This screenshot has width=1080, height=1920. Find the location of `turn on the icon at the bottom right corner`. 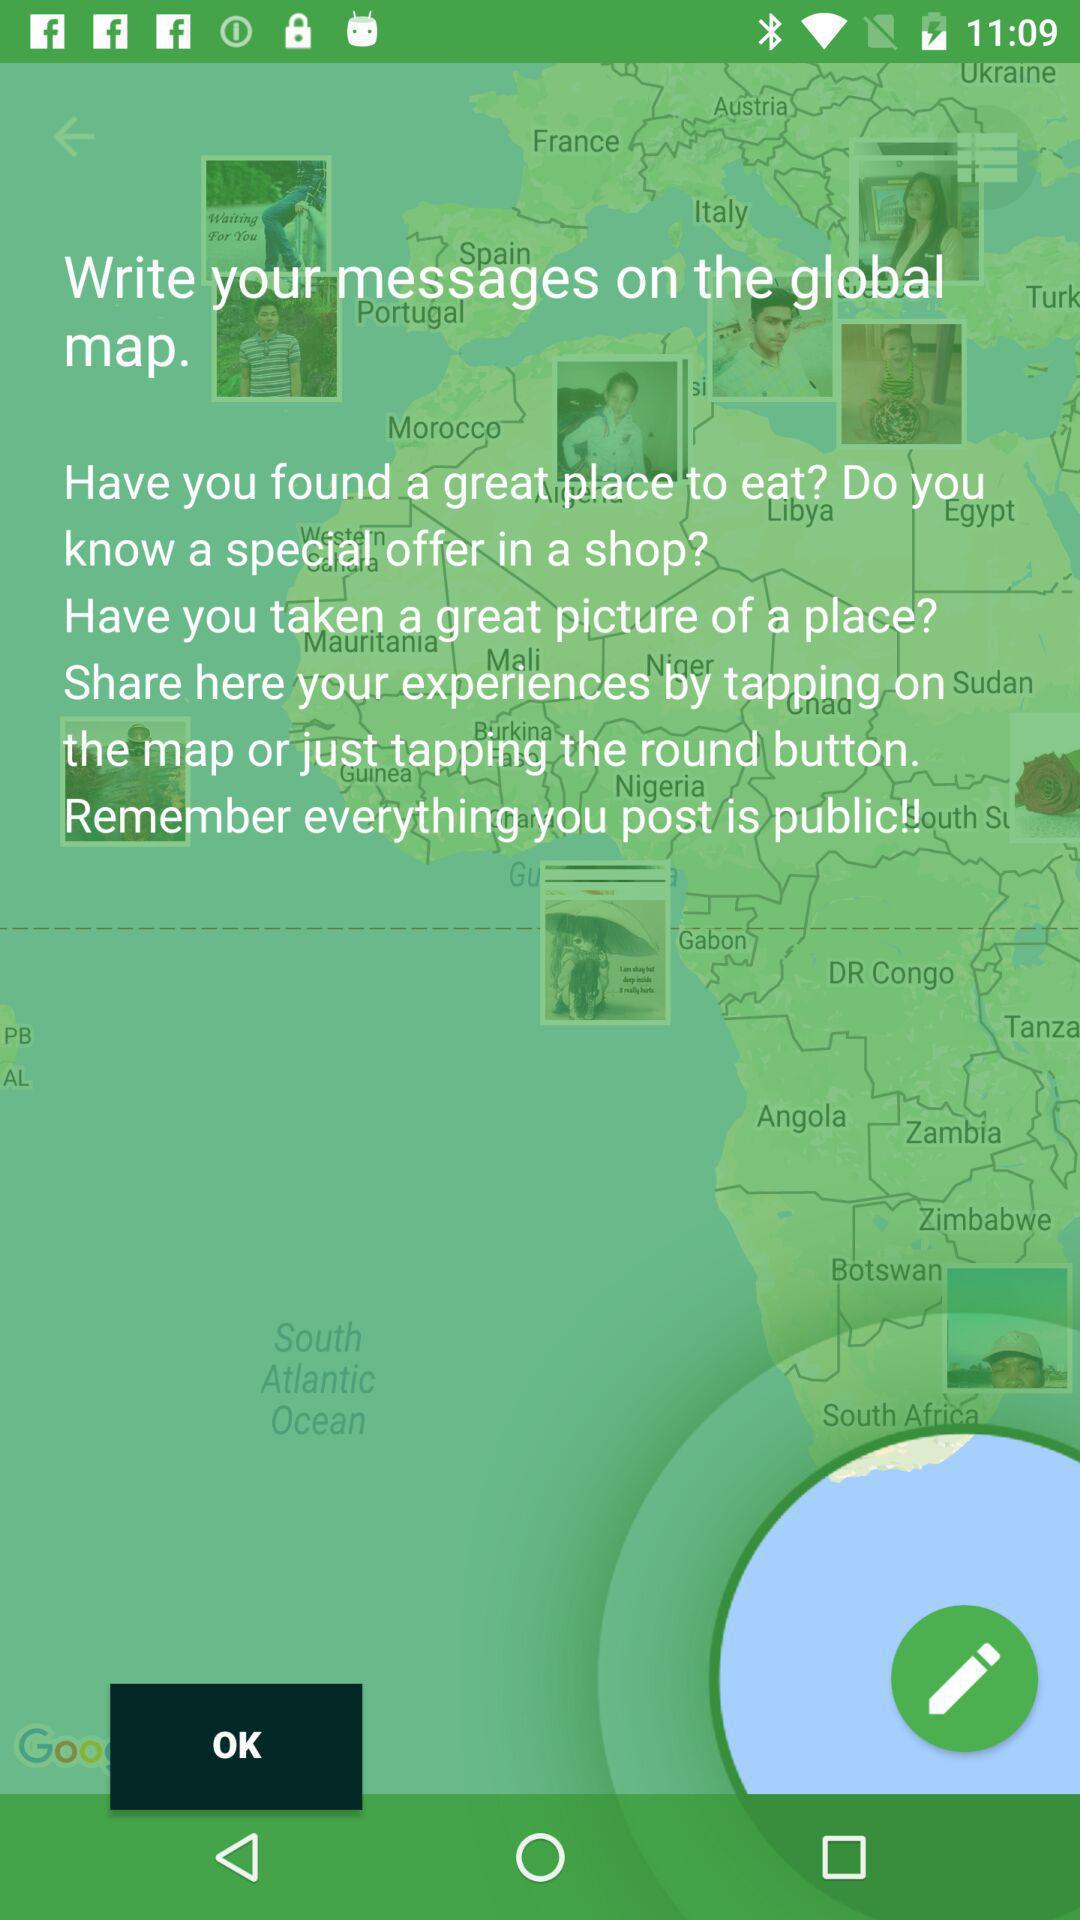

turn on the icon at the bottom right corner is located at coordinates (964, 1678).